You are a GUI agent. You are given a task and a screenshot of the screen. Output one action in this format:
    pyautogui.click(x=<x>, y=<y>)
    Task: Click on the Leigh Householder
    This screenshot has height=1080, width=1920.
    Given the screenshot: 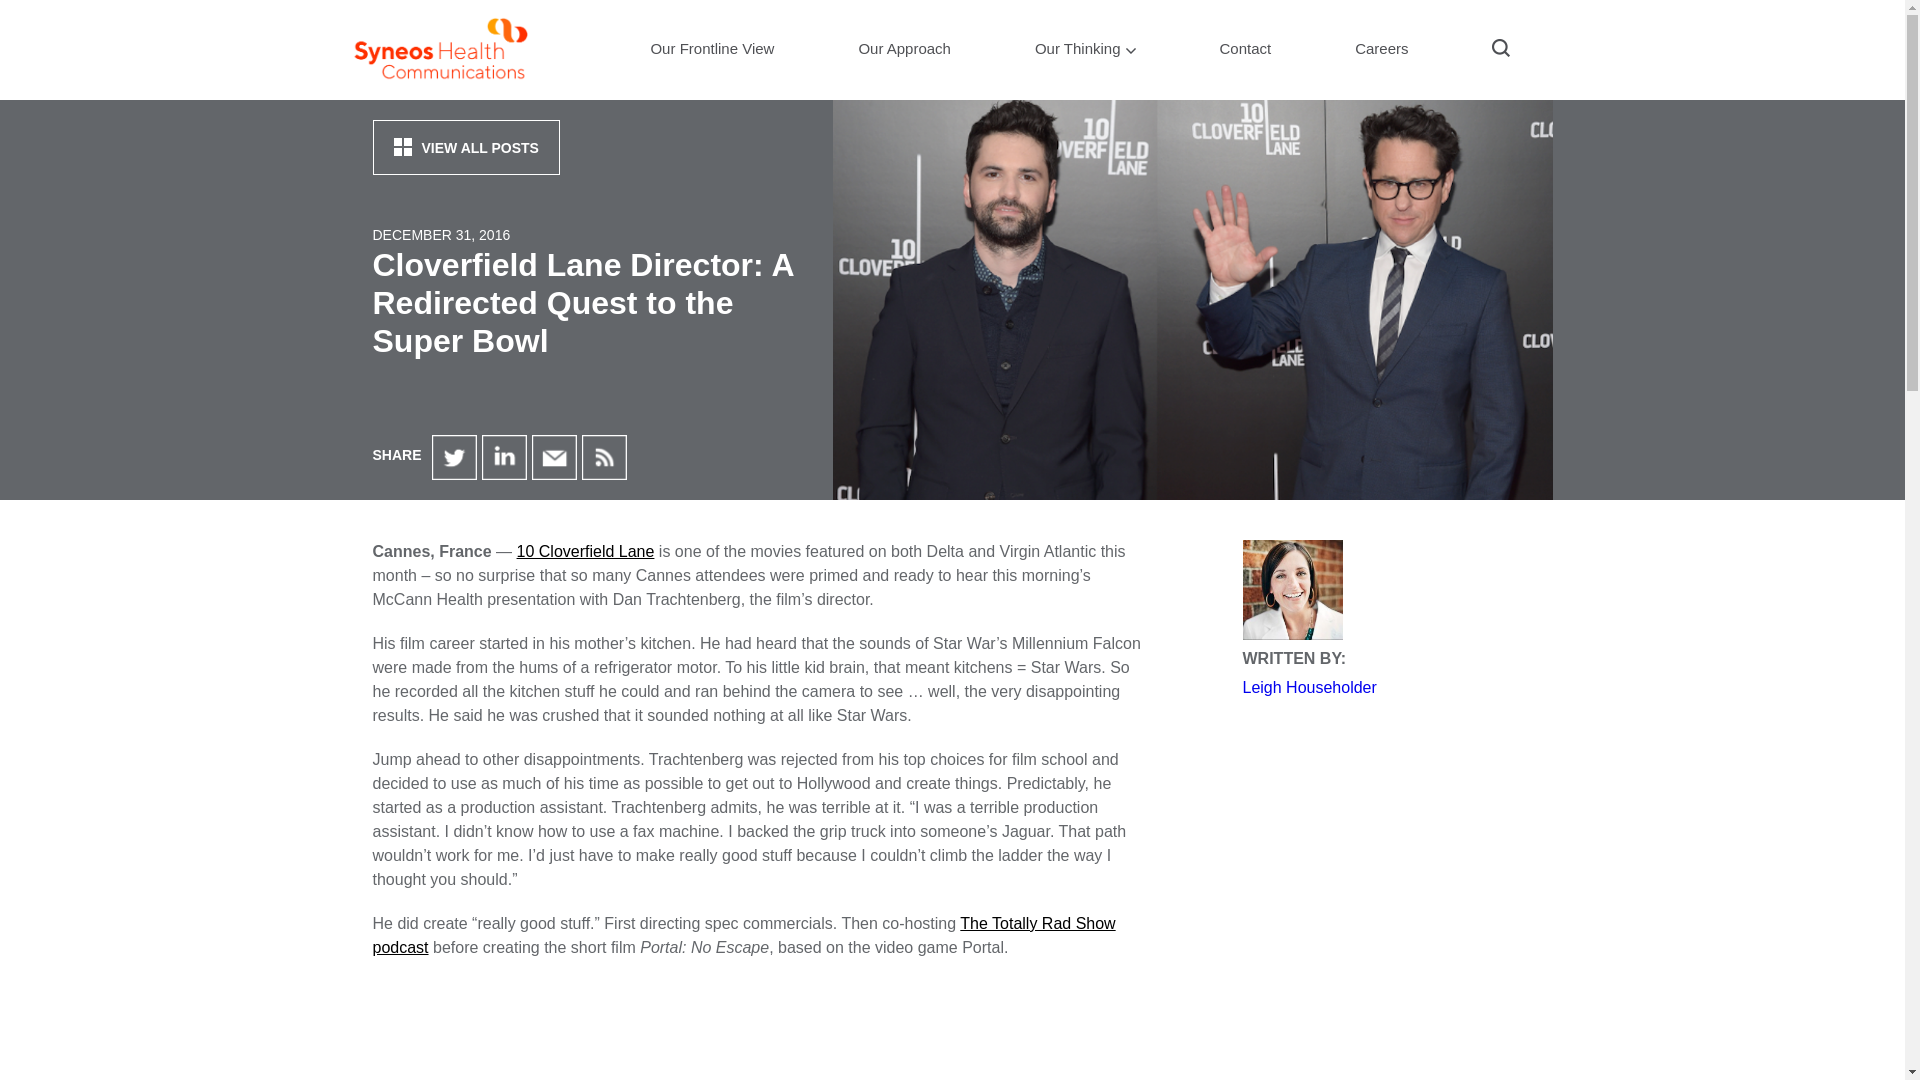 What is the action you would take?
    pyautogui.click(x=1309, y=687)
    